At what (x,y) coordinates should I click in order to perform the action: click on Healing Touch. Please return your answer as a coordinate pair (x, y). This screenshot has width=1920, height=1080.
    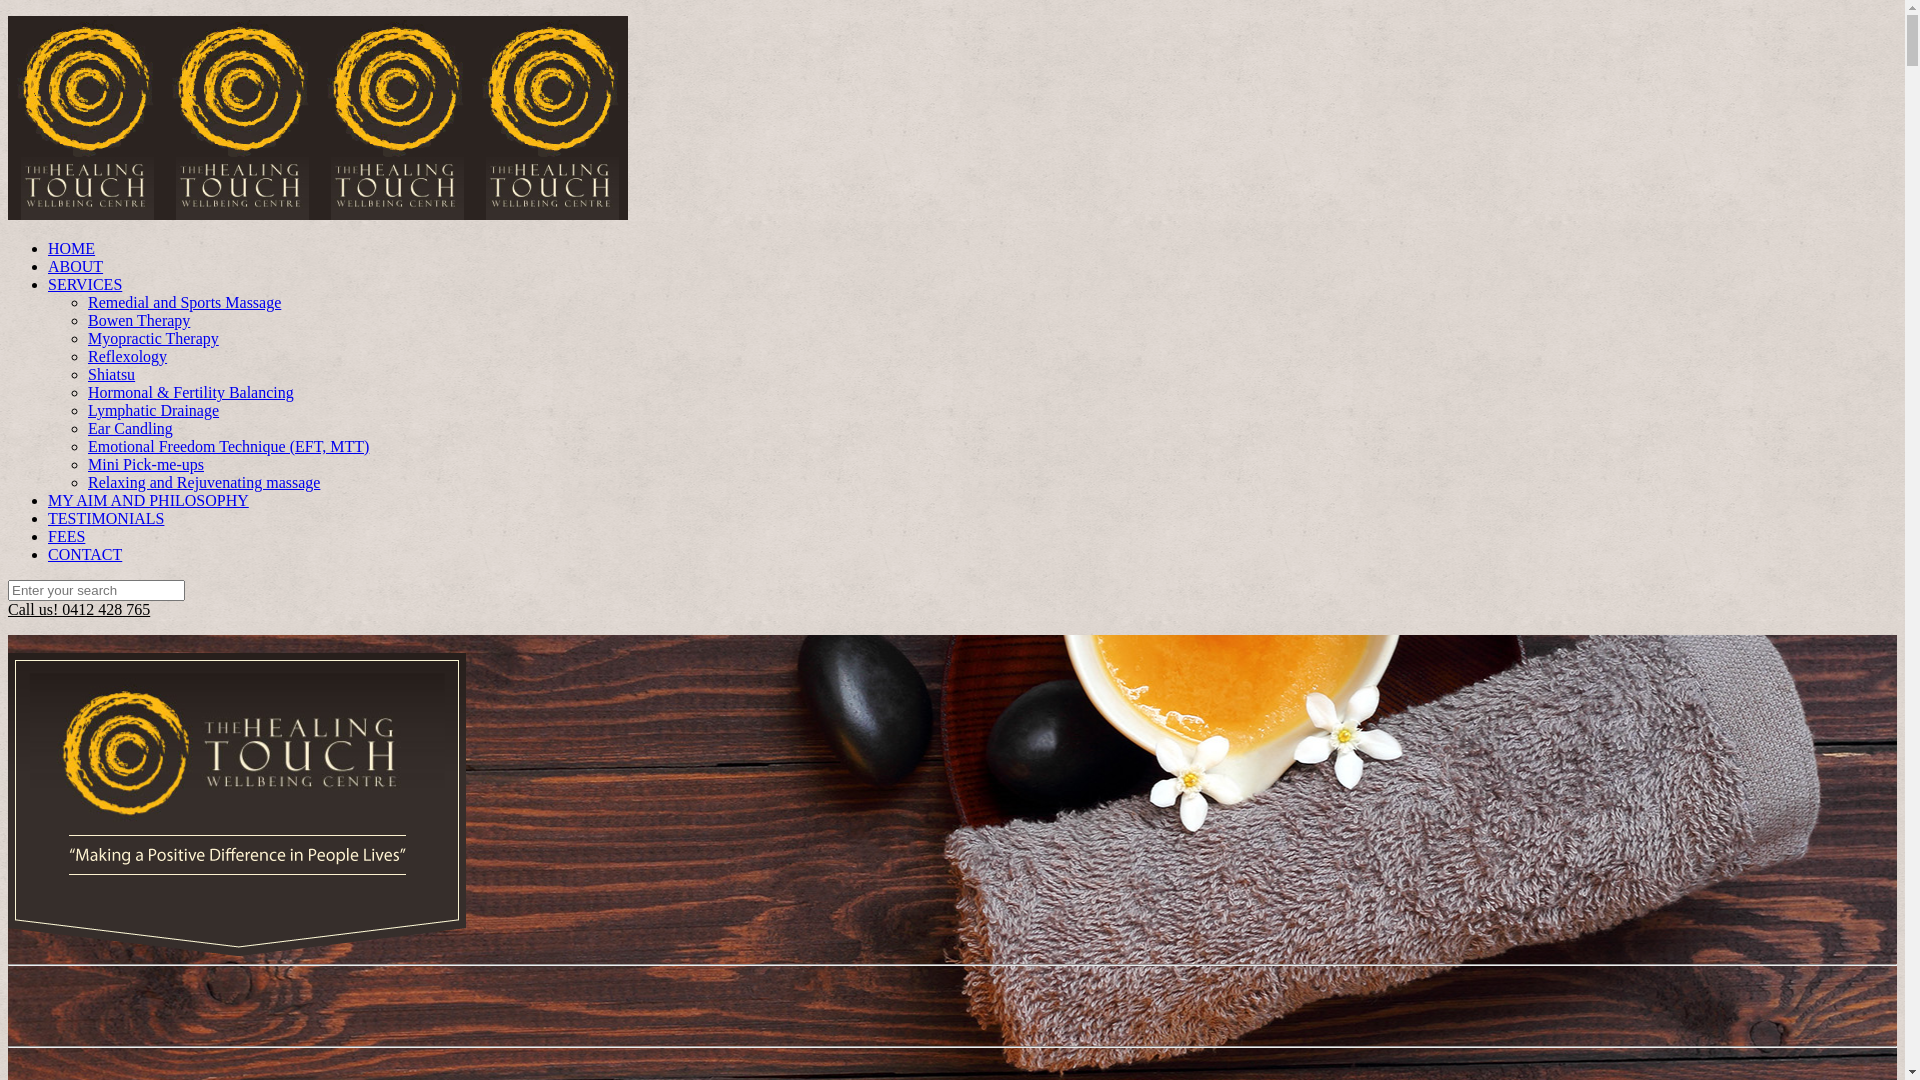
    Looking at the image, I should click on (318, 214).